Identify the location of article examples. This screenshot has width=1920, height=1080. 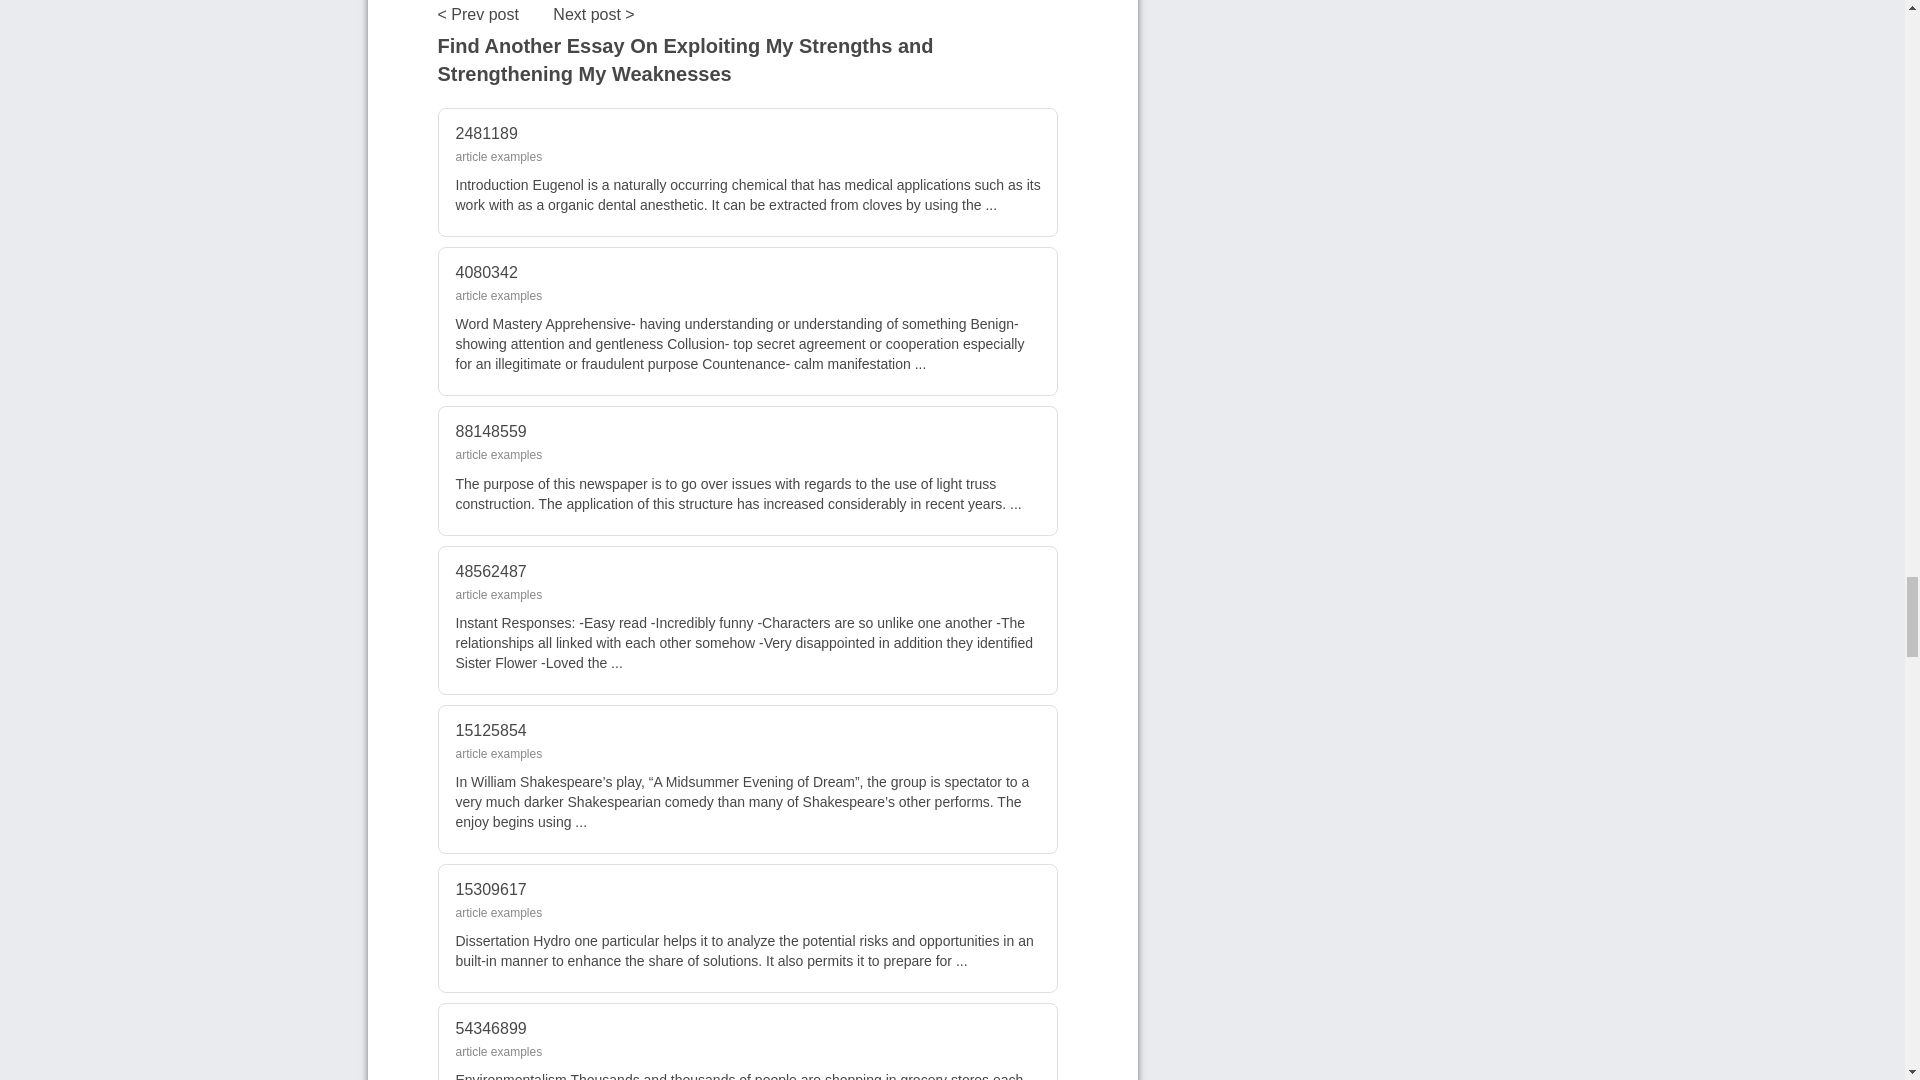
(500, 1052).